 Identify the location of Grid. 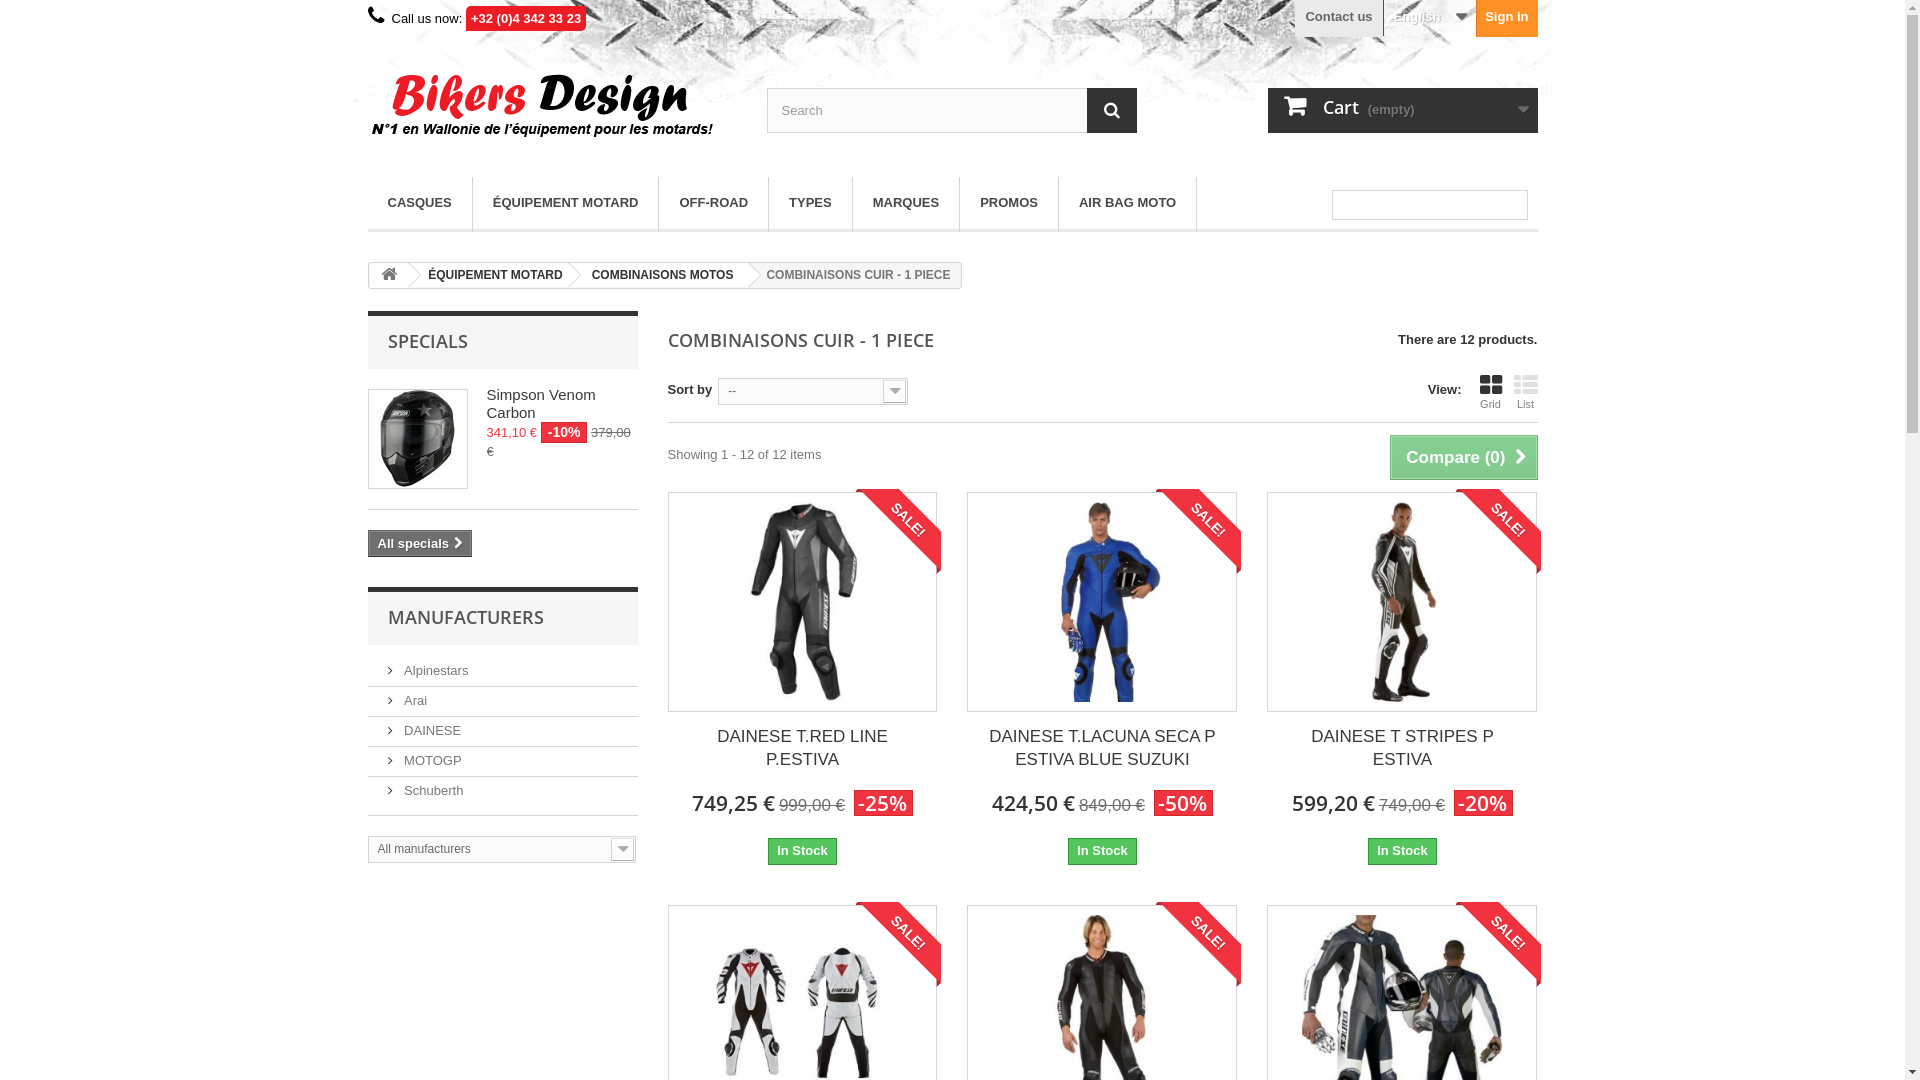
(1491, 392).